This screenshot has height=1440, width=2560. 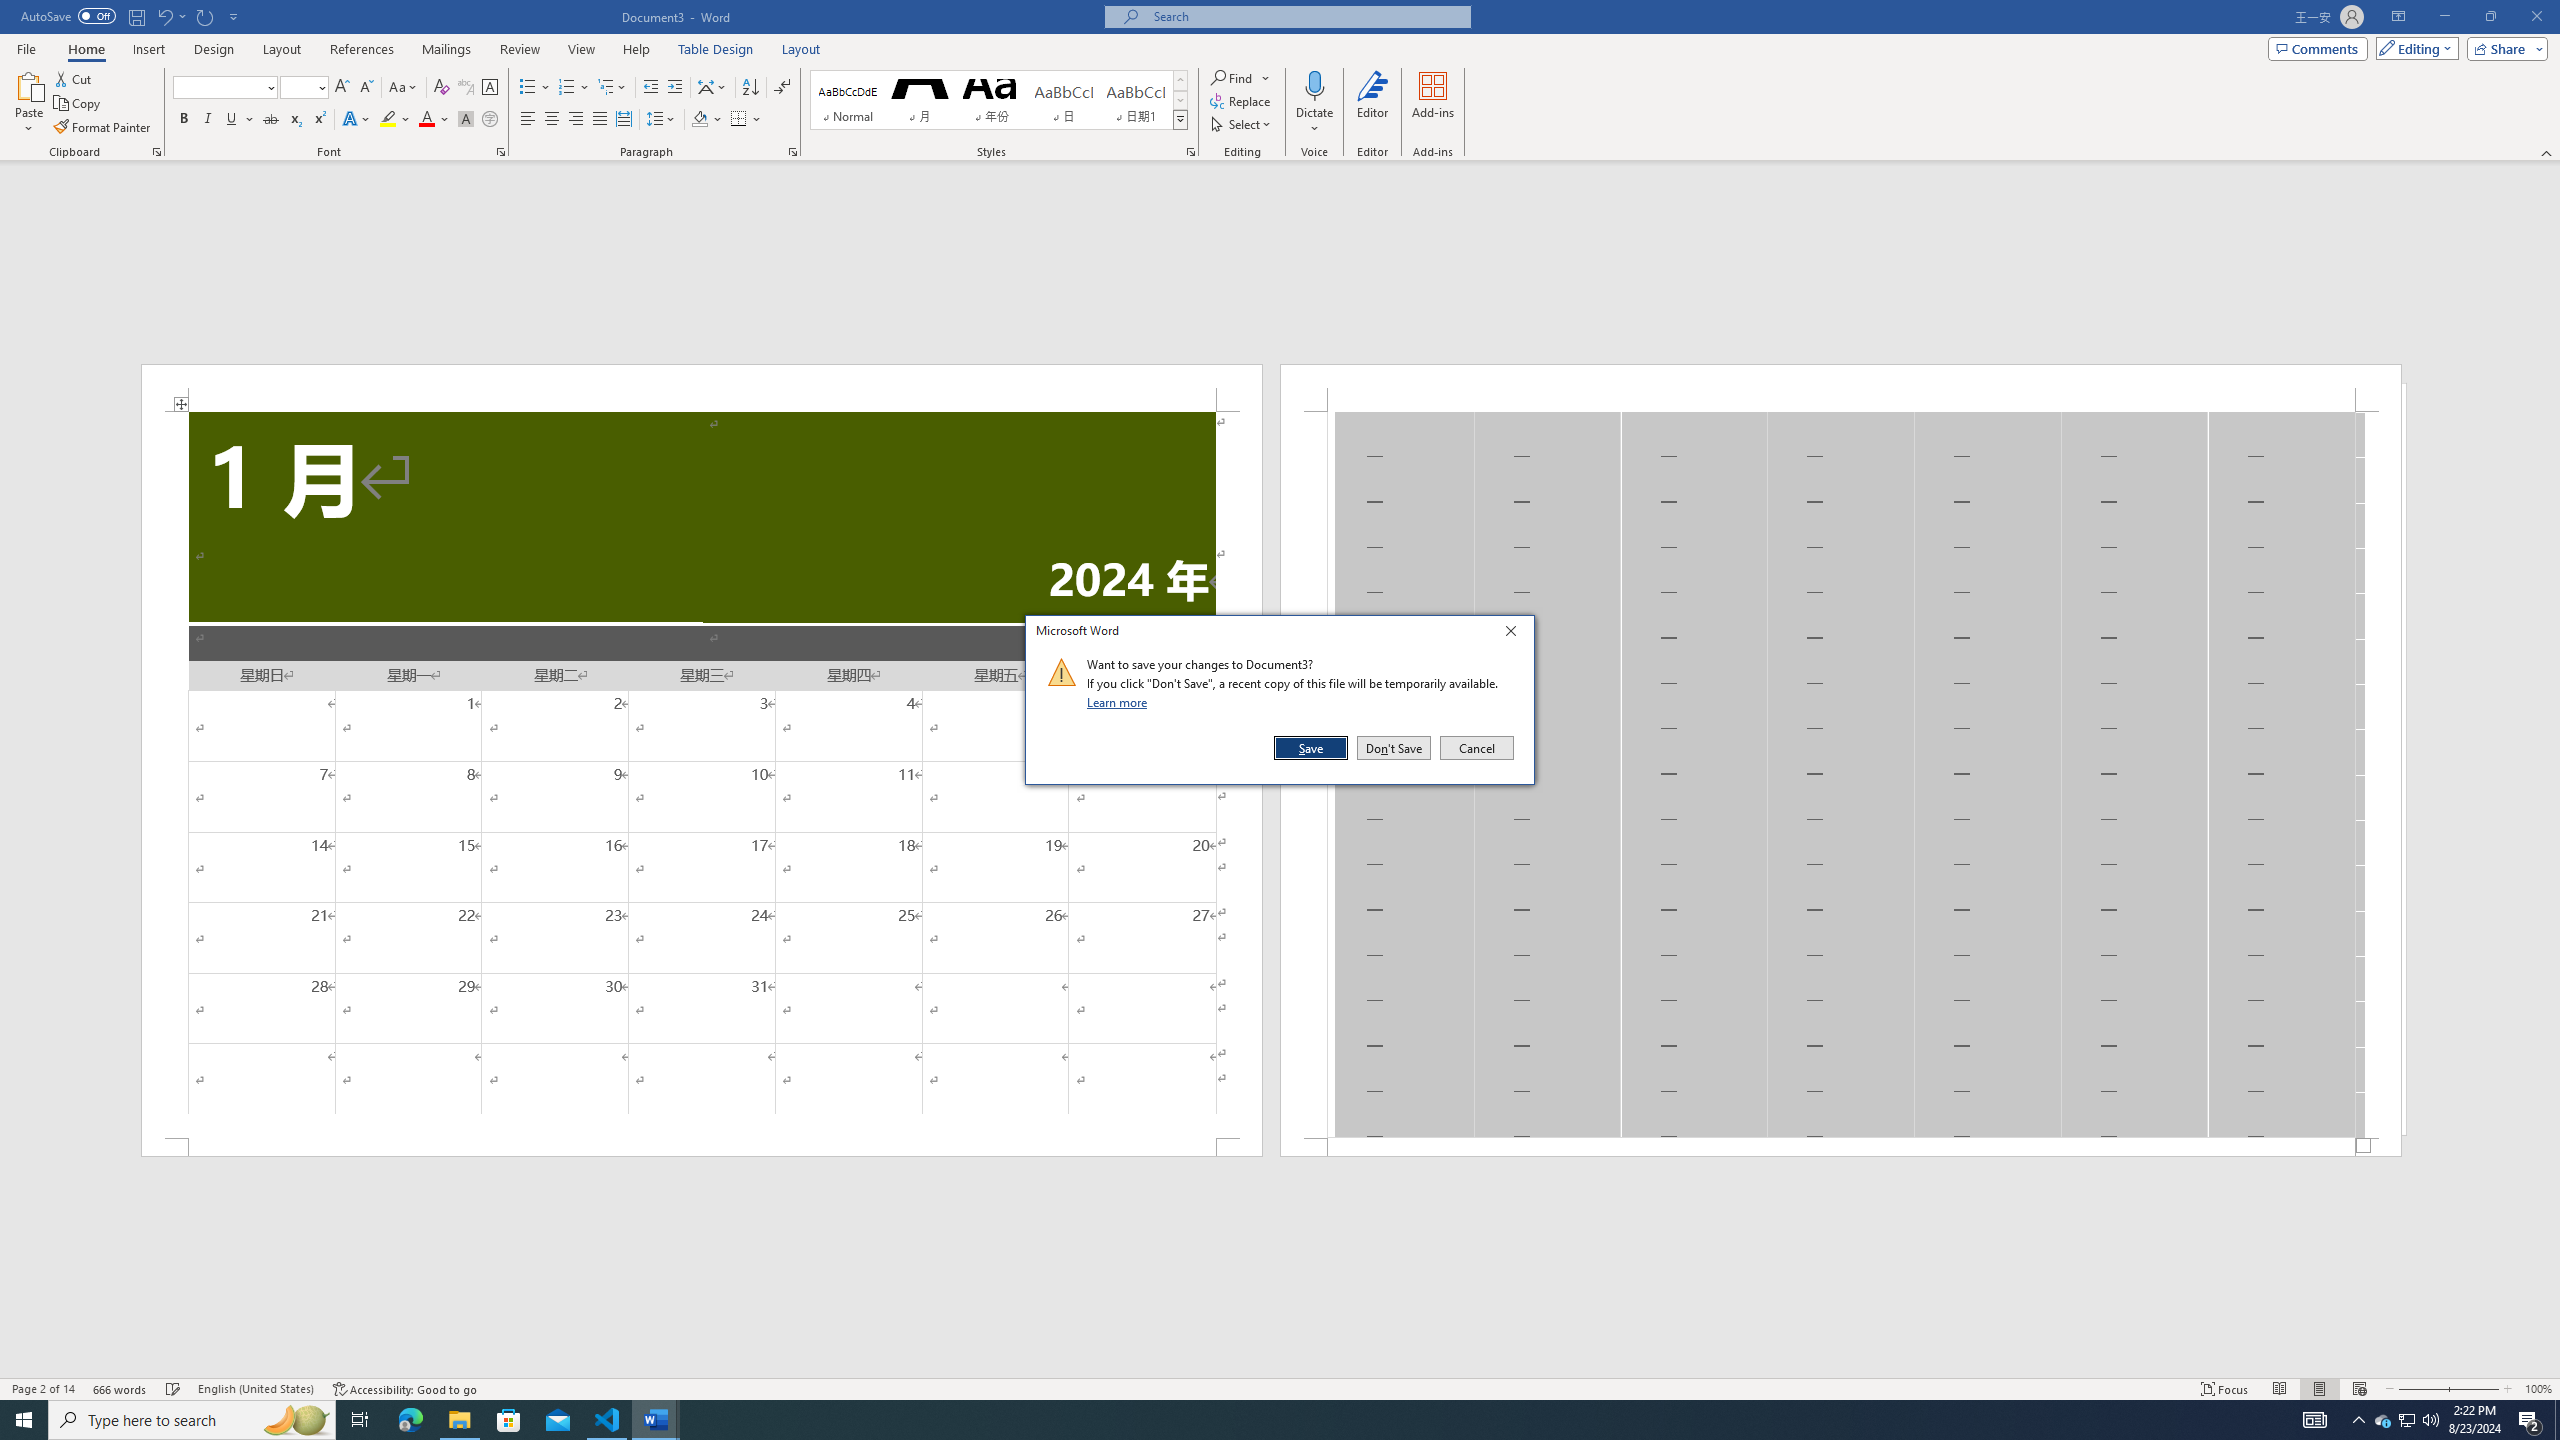 I want to click on Row Down, so click(x=1180, y=100).